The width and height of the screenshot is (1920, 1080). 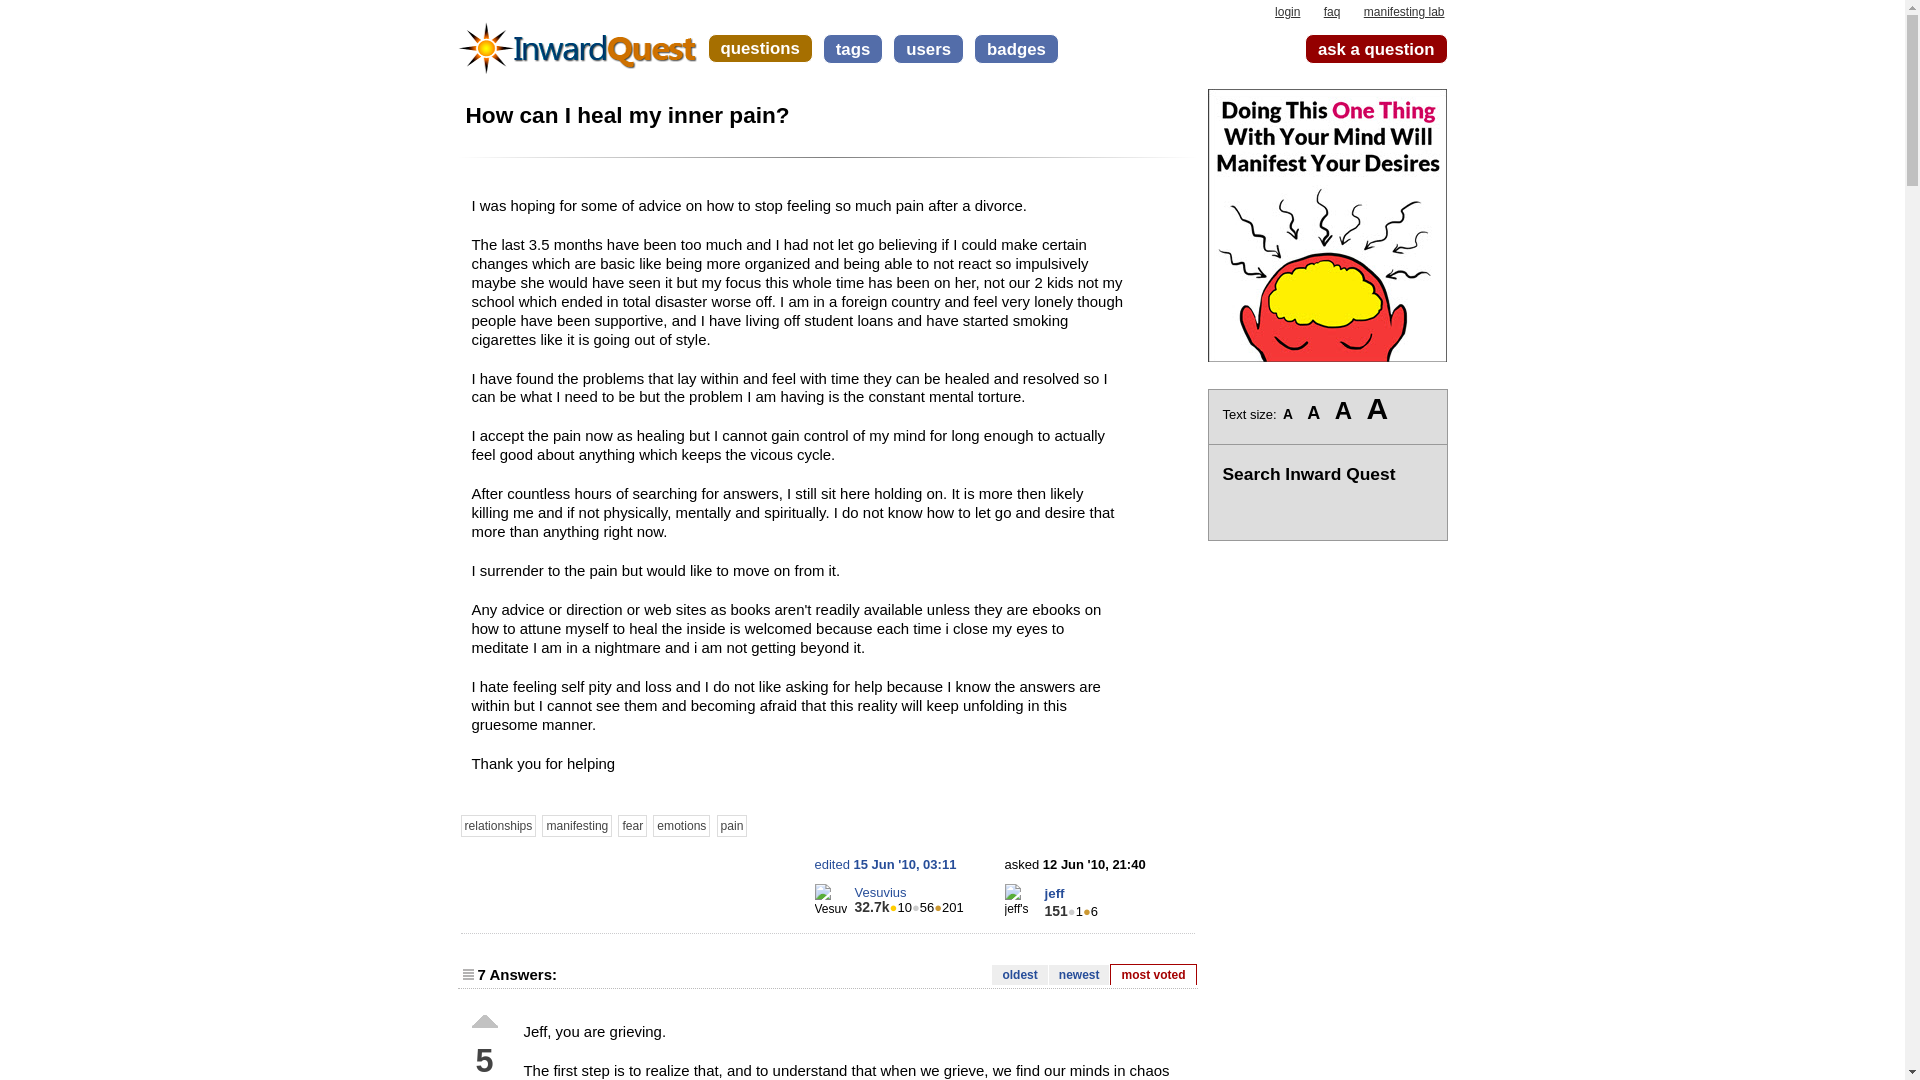 I want to click on see questions tagged 'emotions', so click(x=681, y=826).